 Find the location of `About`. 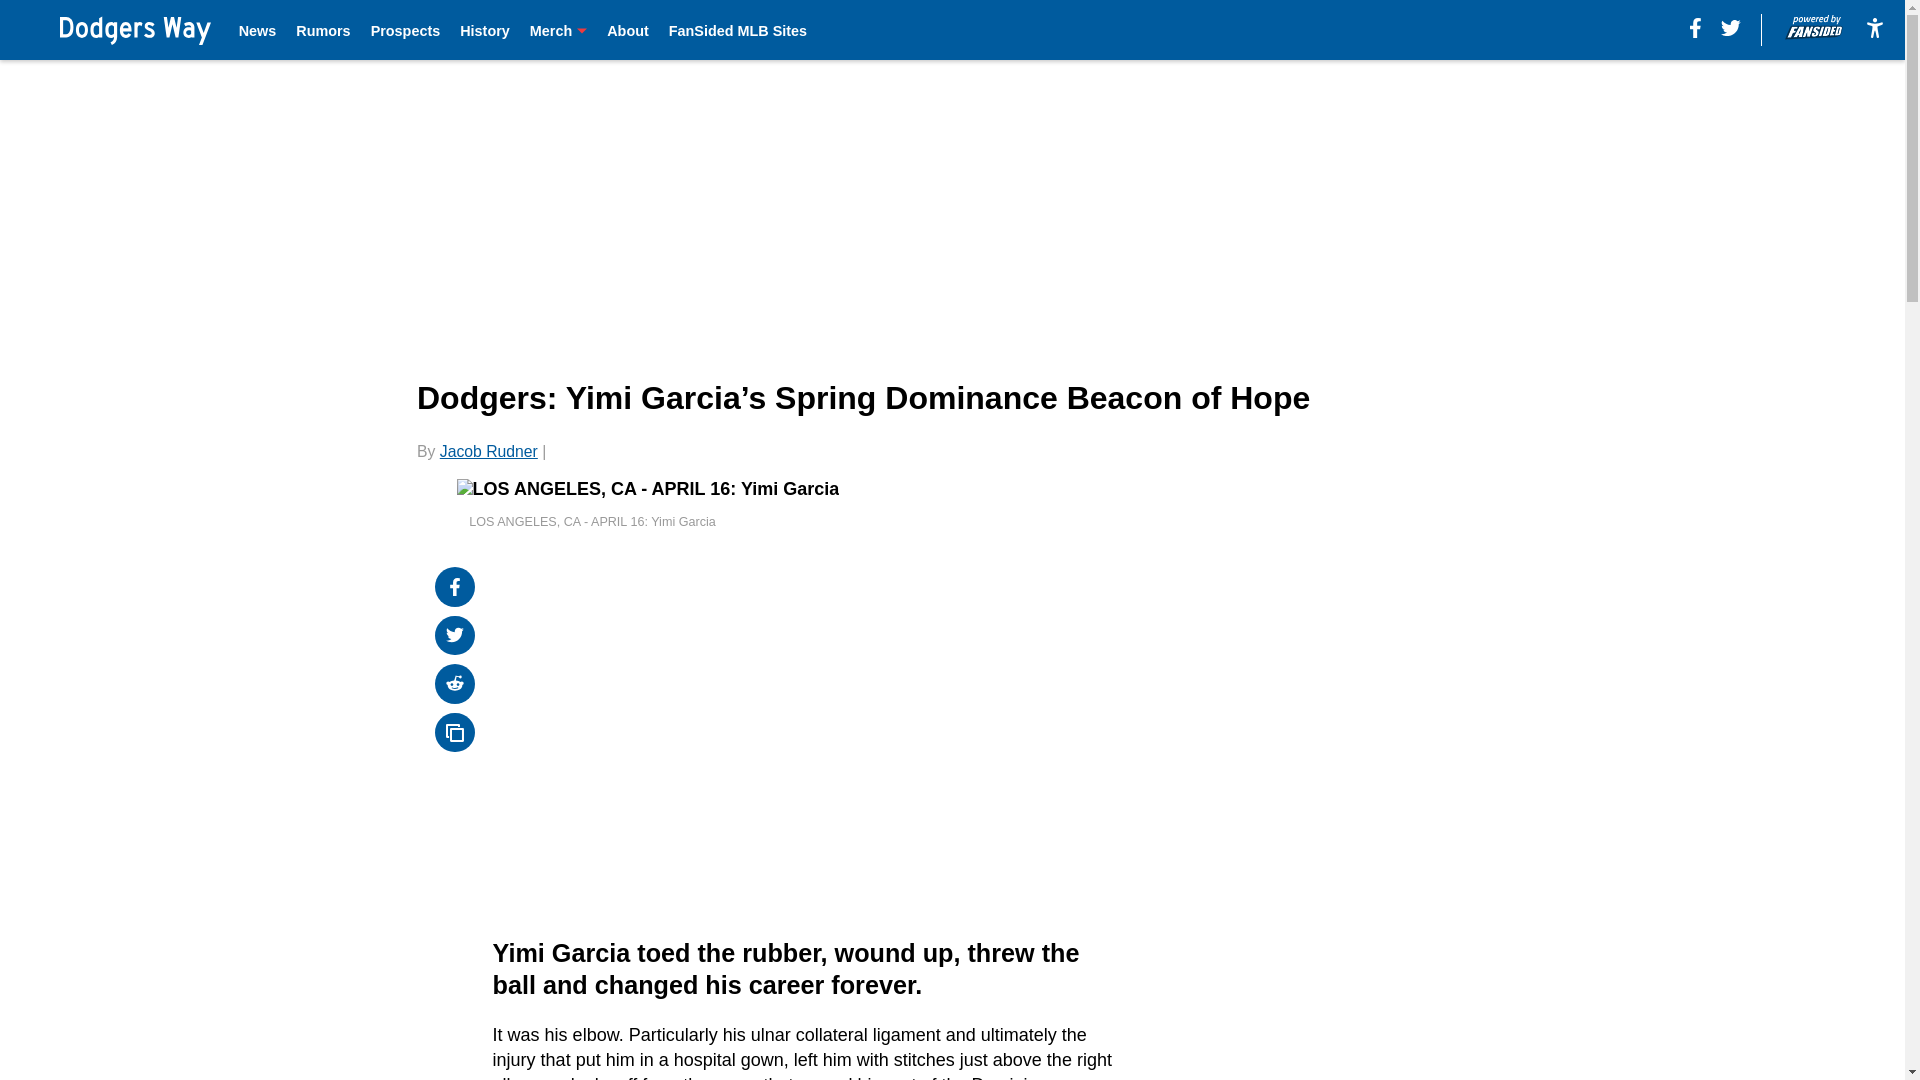

About is located at coordinates (627, 30).